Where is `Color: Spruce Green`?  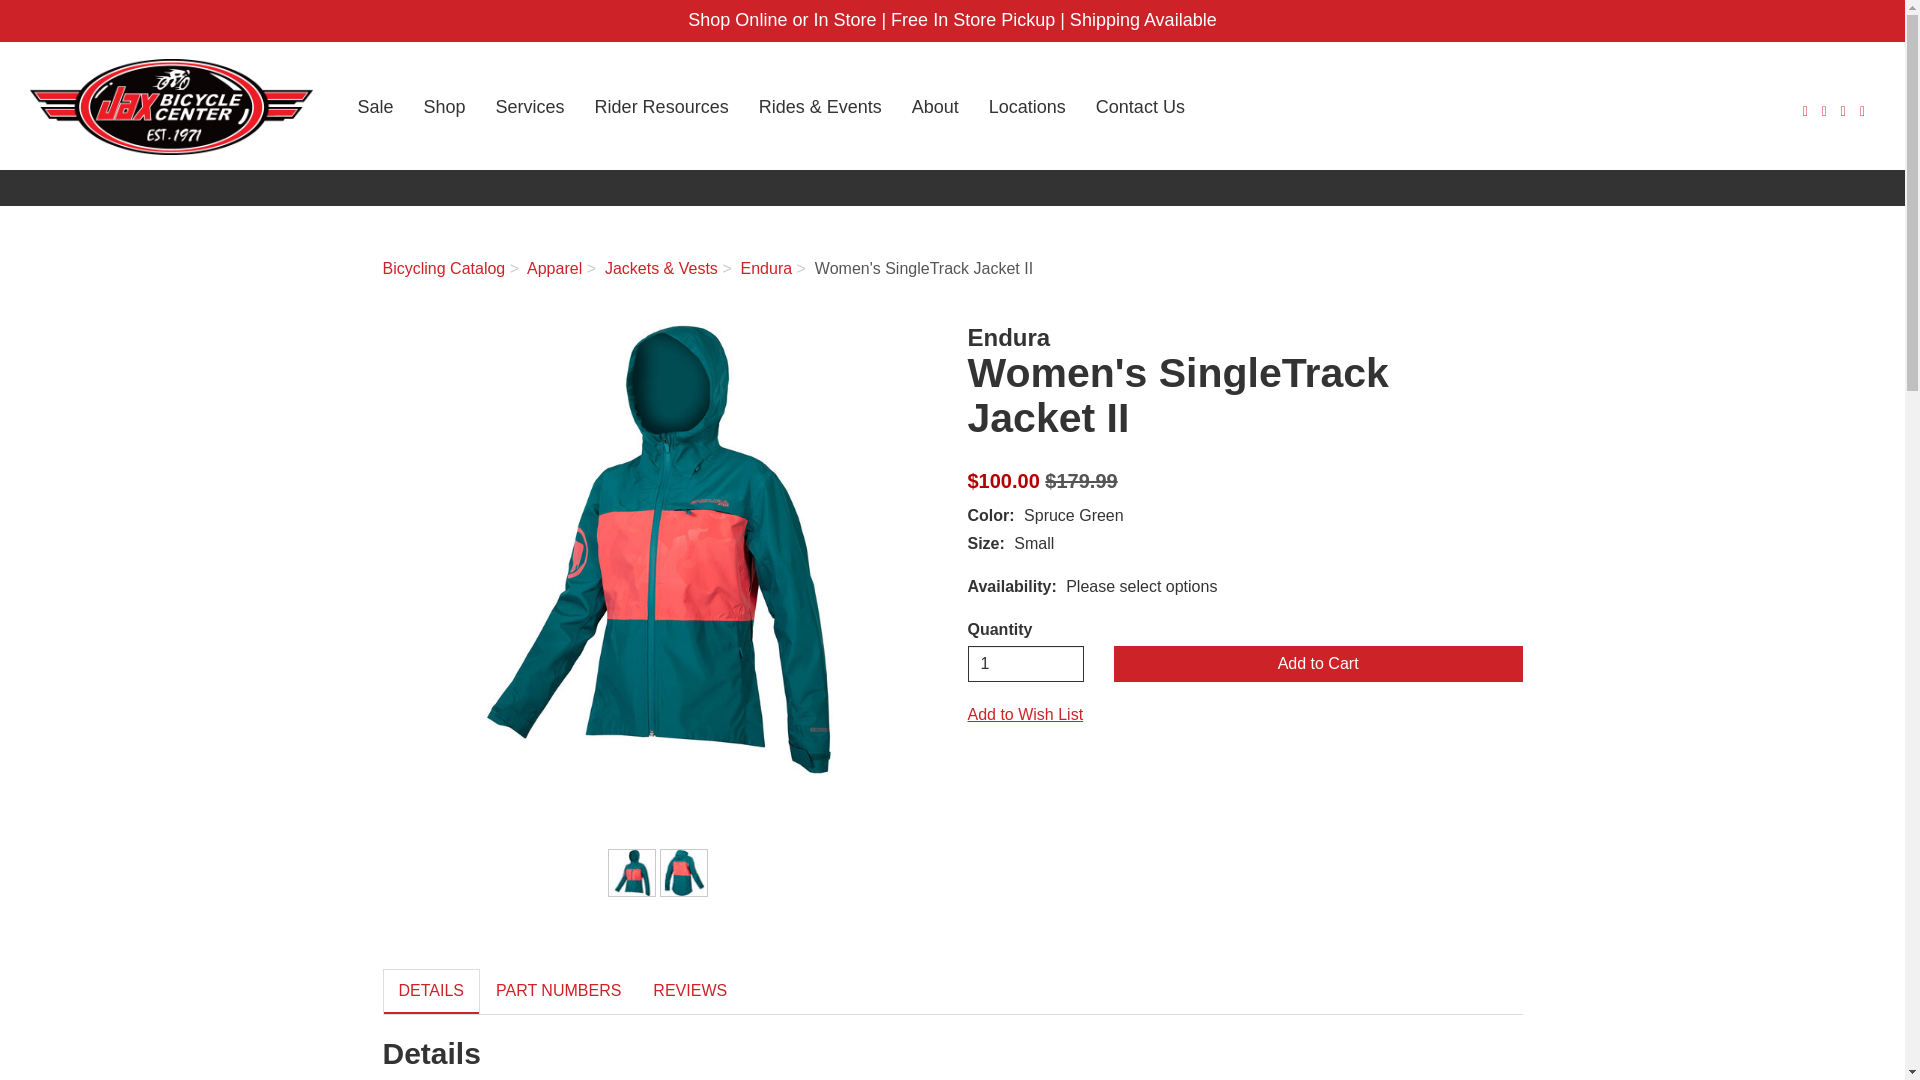 Color: Spruce Green is located at coordinates (631, 872).